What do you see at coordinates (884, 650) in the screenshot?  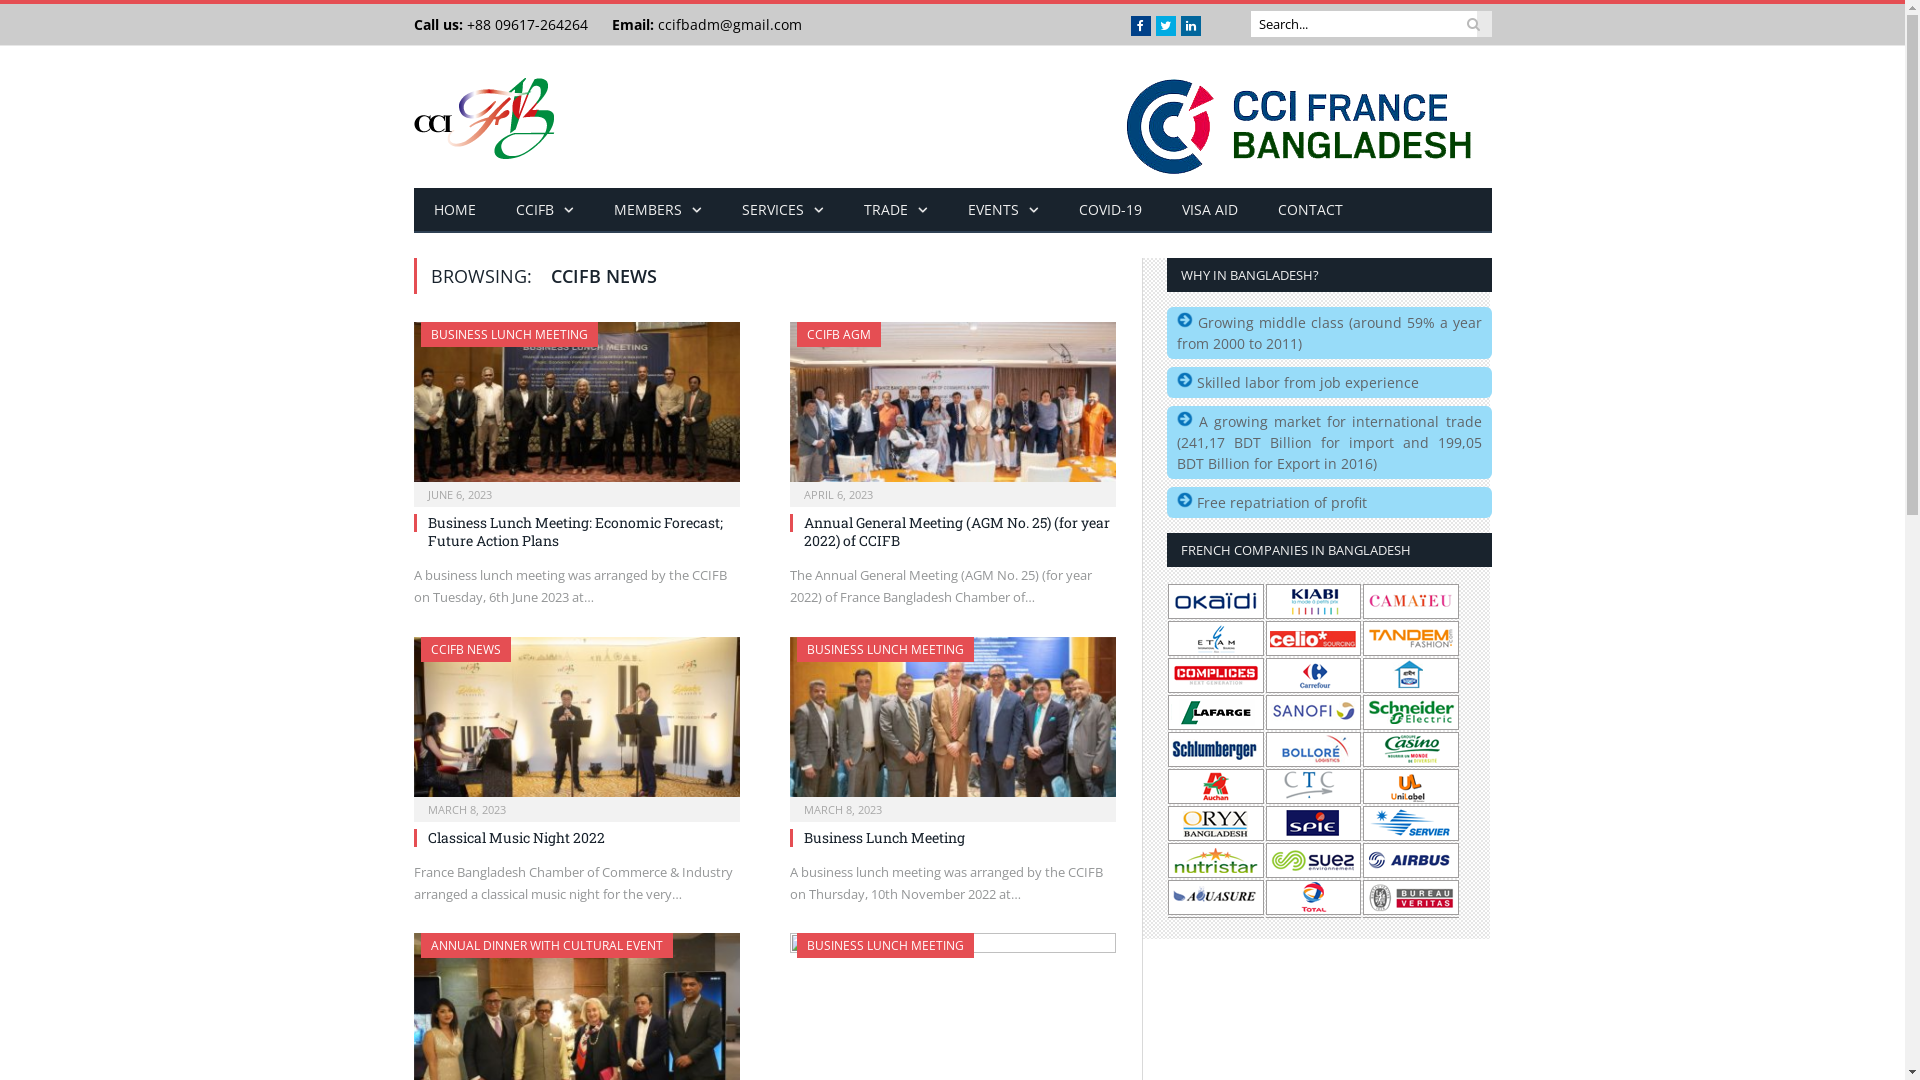 I see `BUSINESS LUNCH MEETING` at bounding box center [884, 650].